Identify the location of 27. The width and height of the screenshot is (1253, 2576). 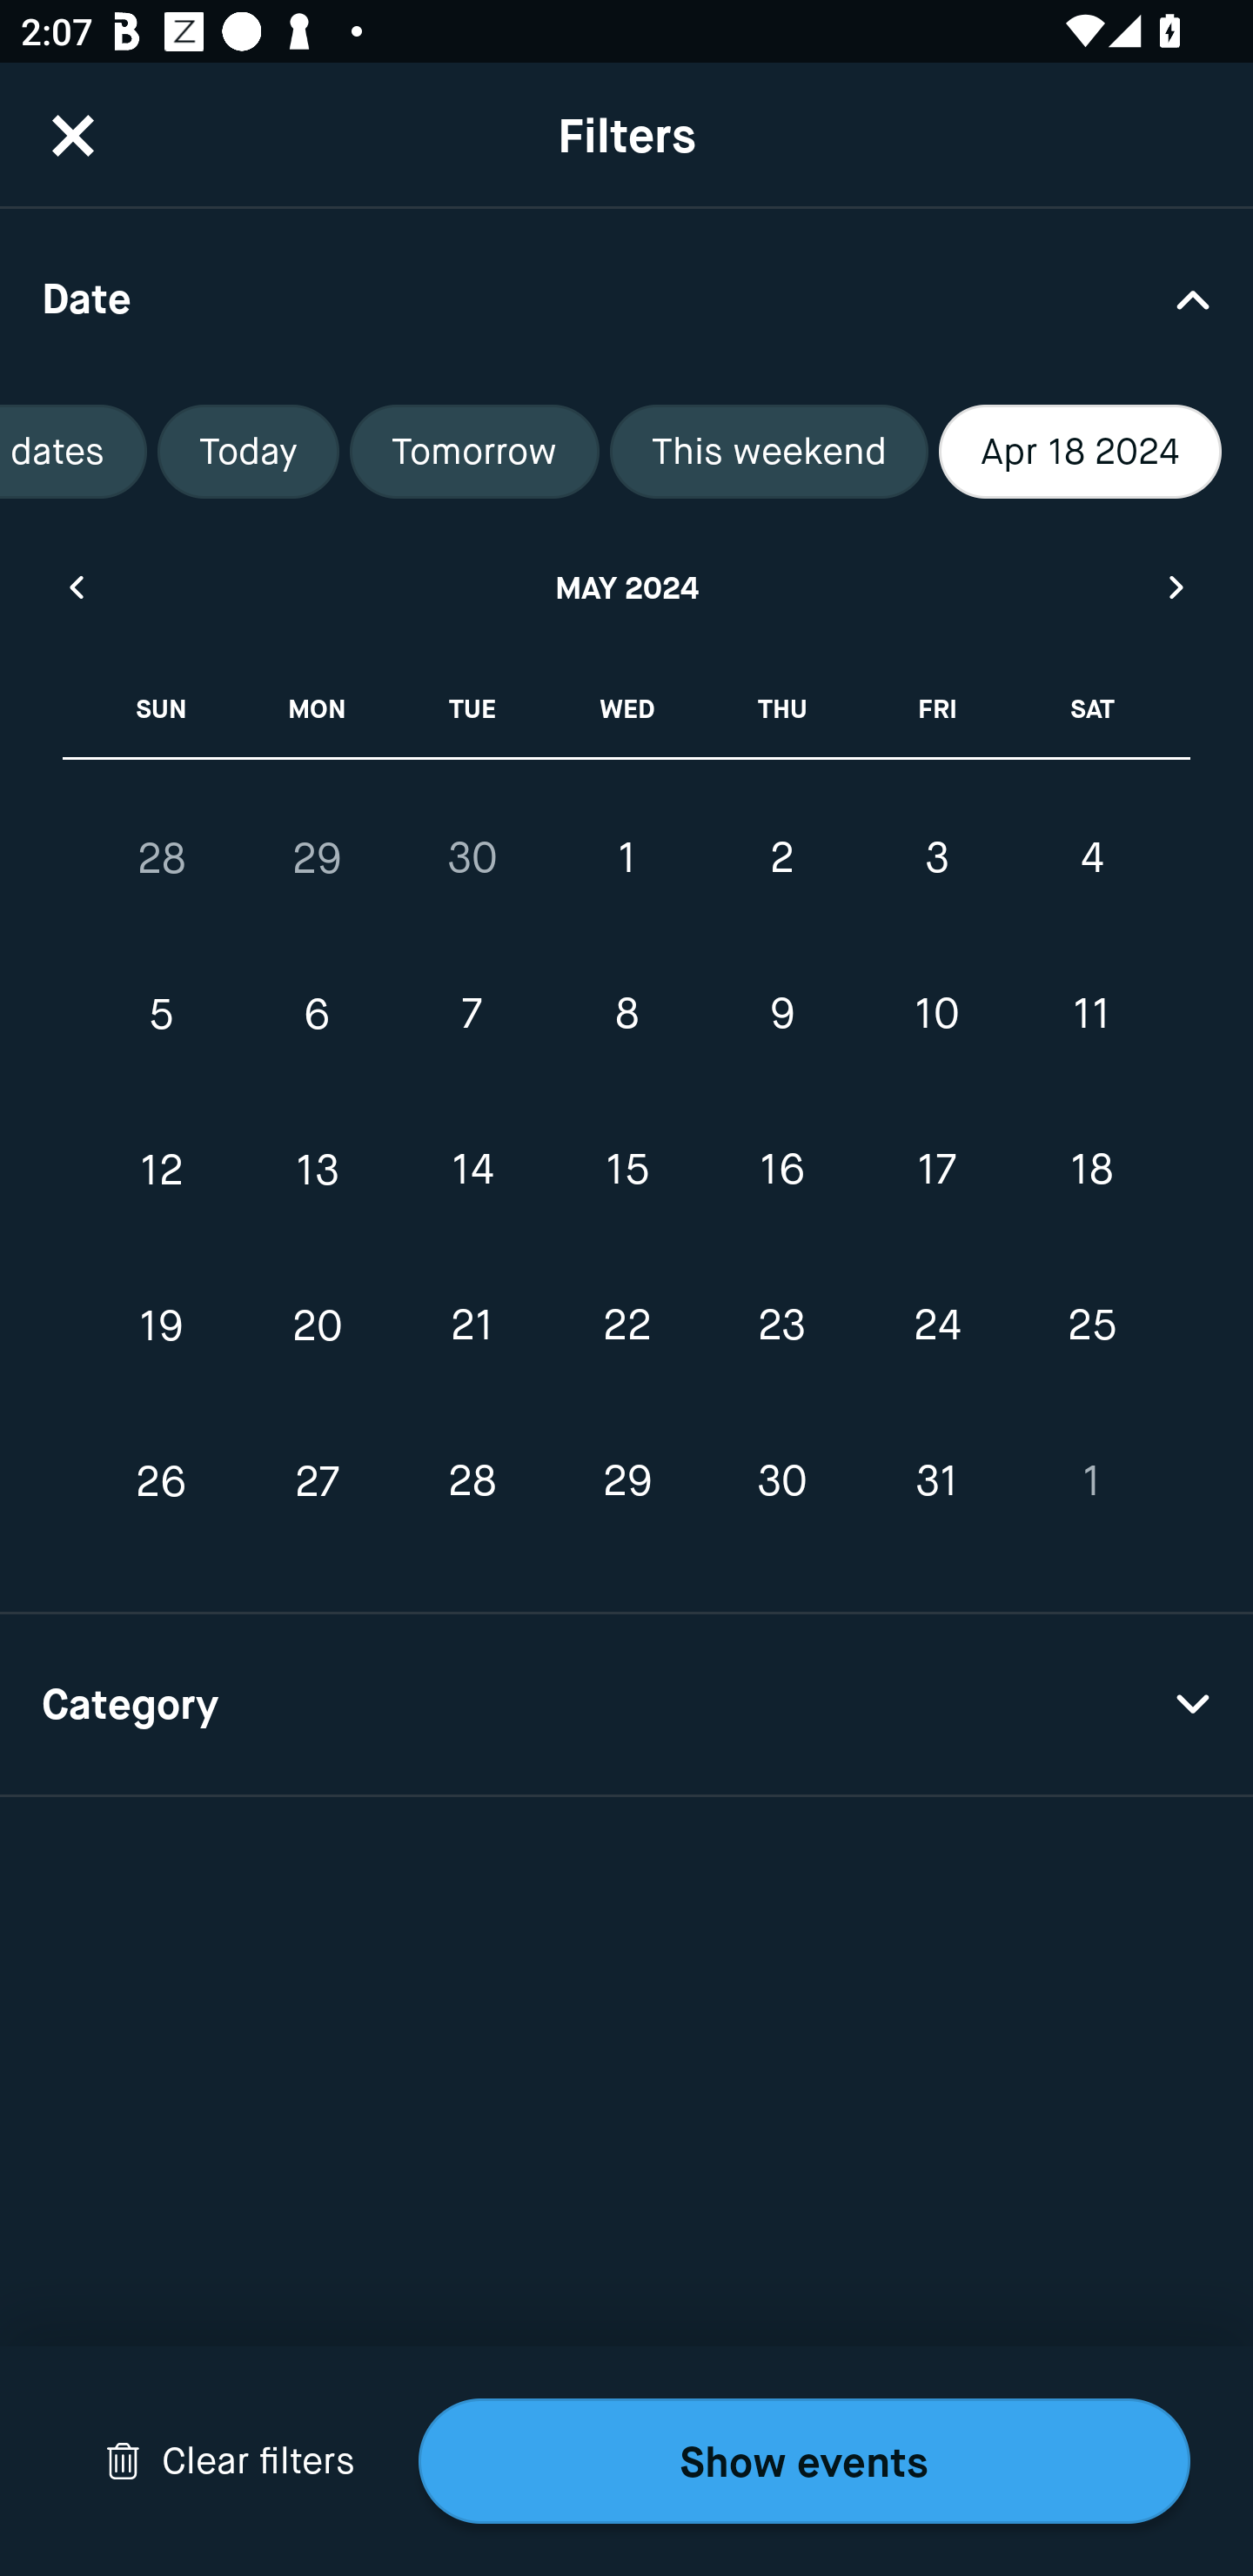
(317, 1481).